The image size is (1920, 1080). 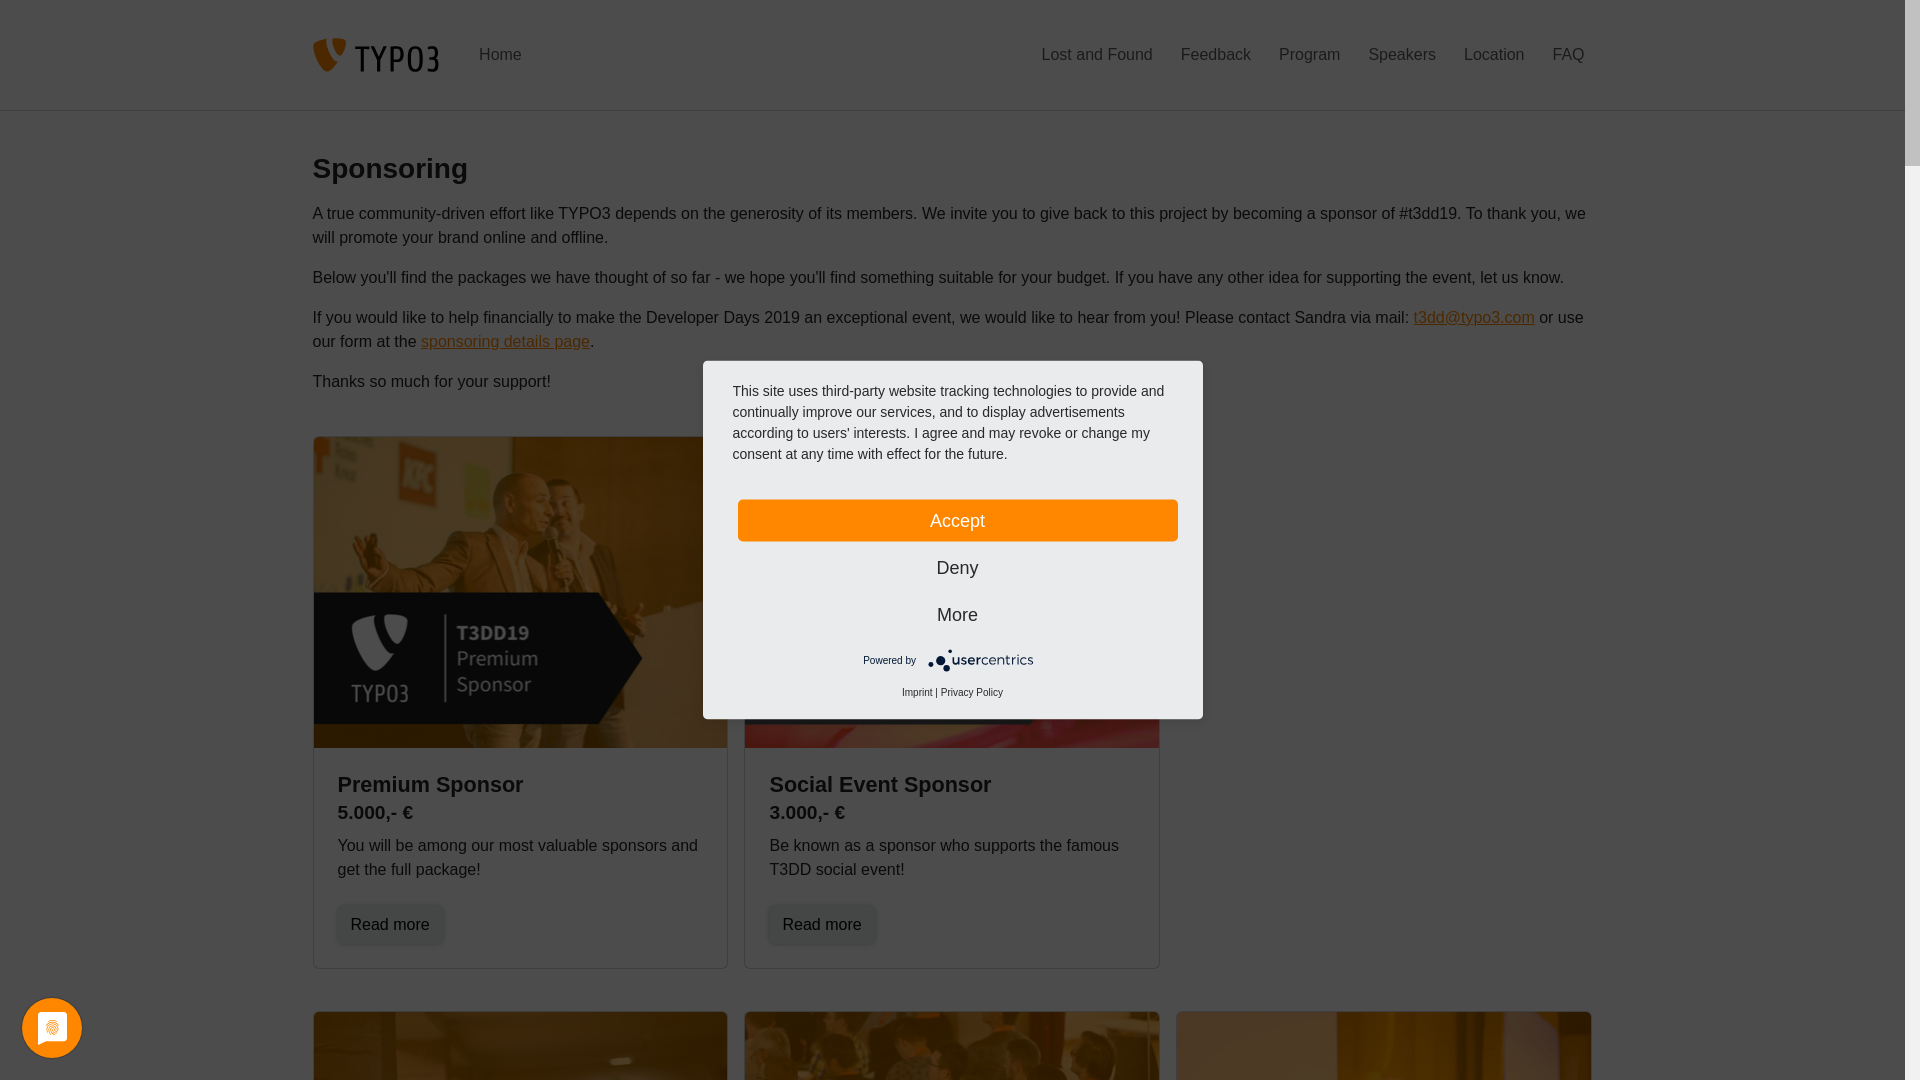 I want to click on Feedback, so click(x=1216, y=54).